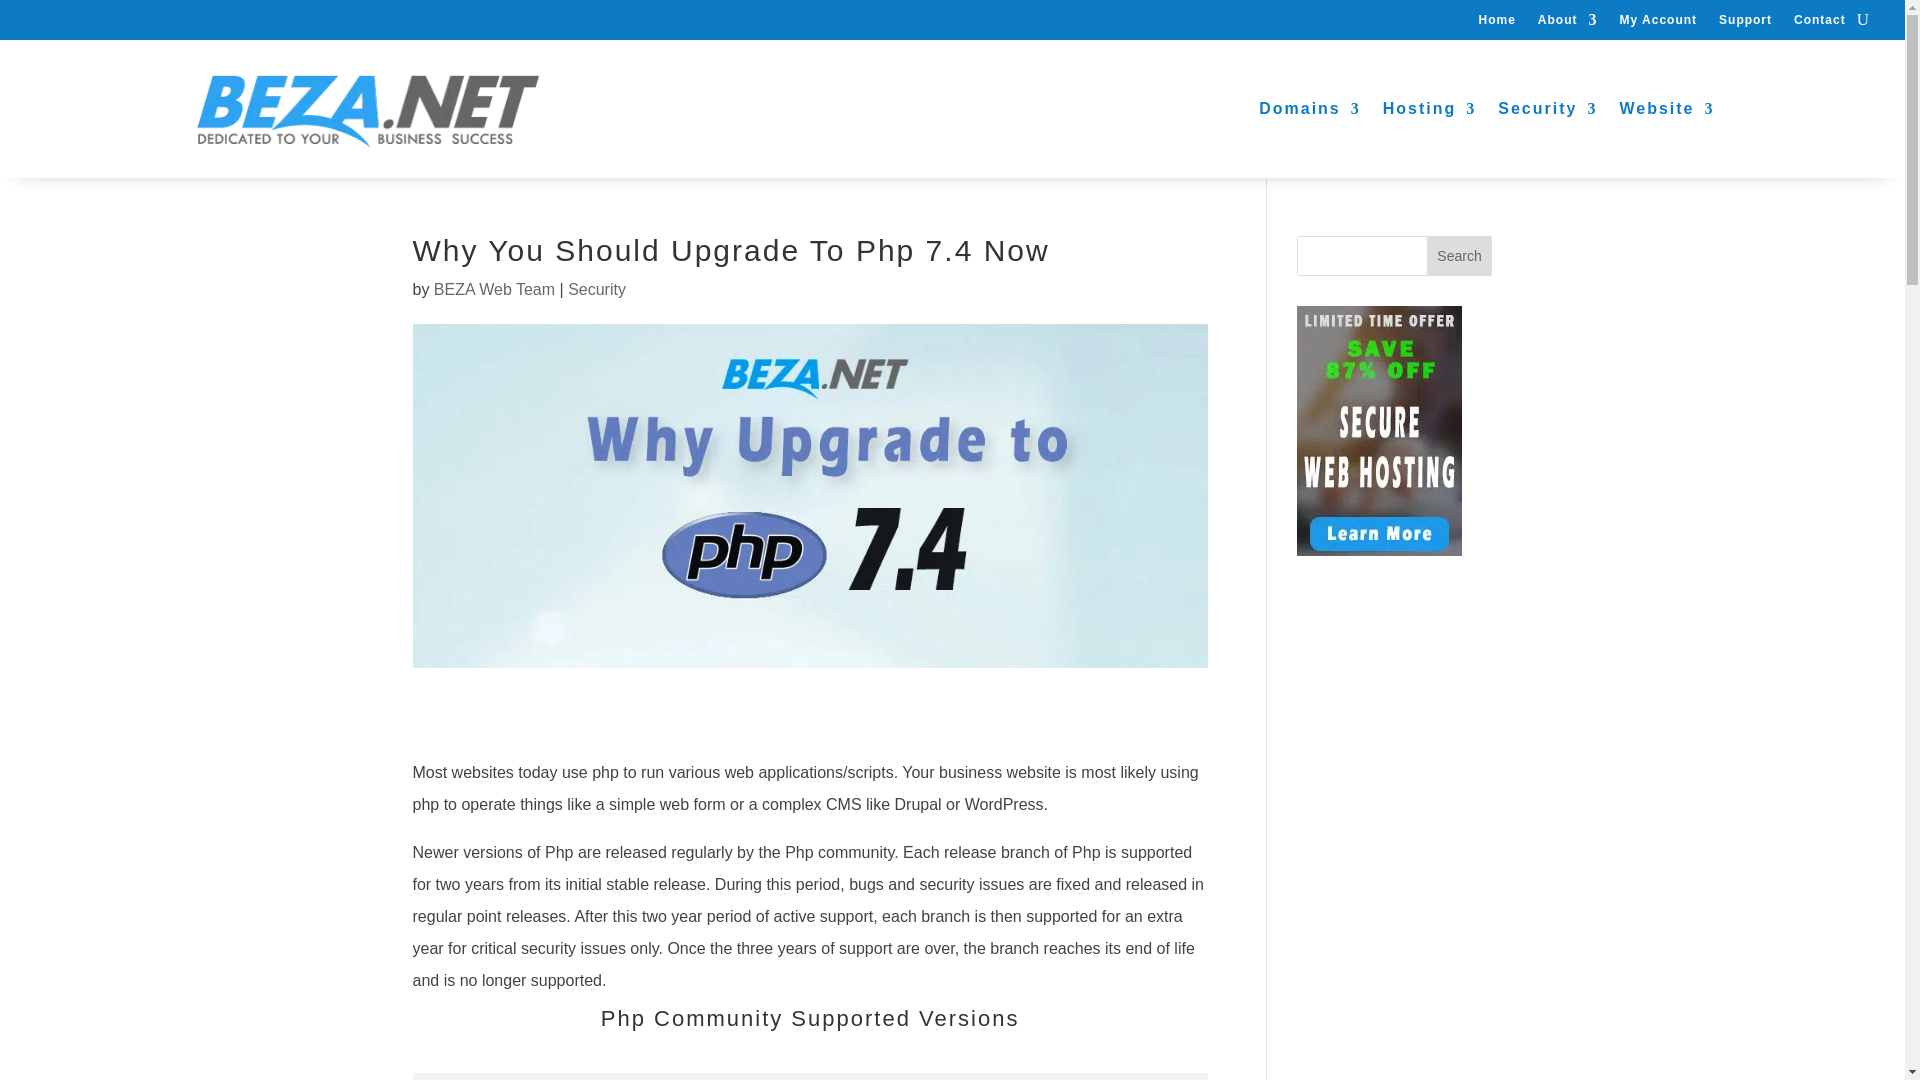 The height and width of the screenshot is (1080, 1920). Describe the element at coordinates (1819, 23) in the screenshot. I see `Contact` at that location.